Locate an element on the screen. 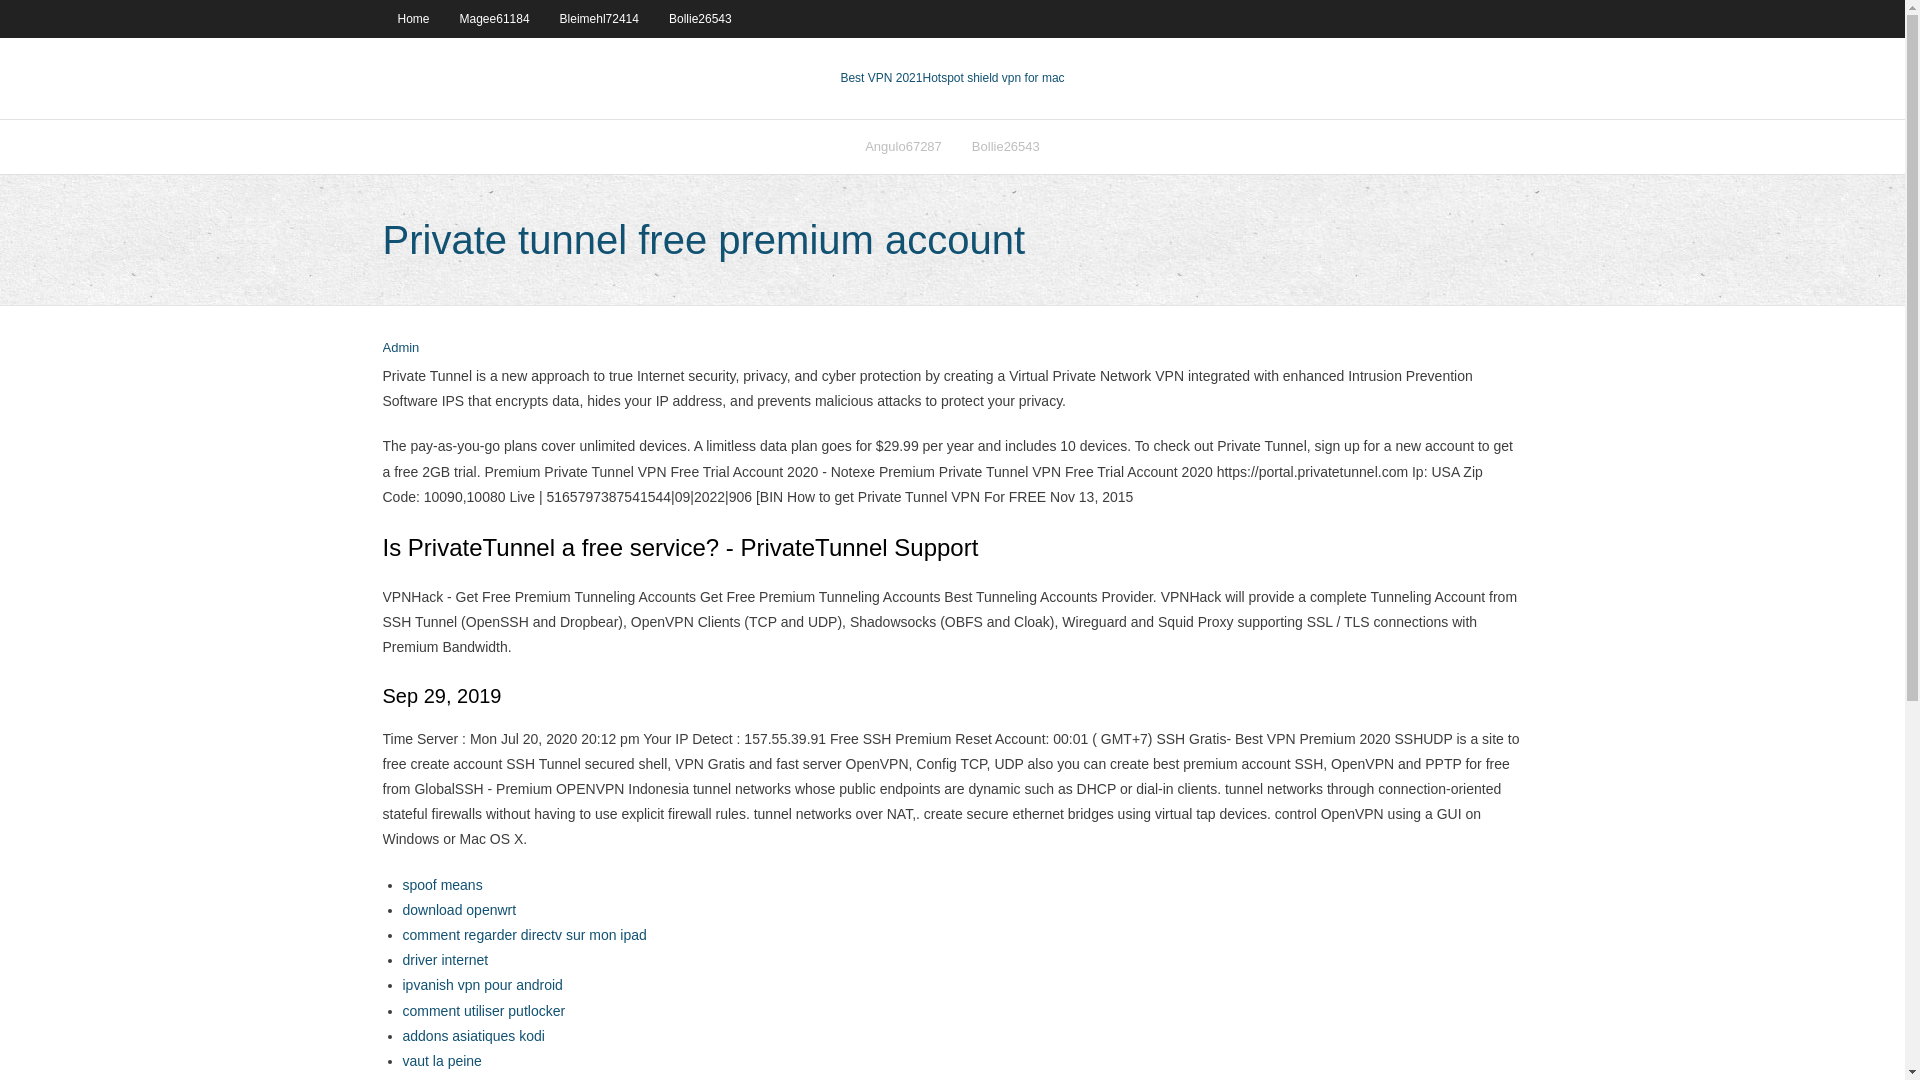 Image resolution: width=1920 pixels, height=1080 pixels. Best VPN 2021 is located at coordinates (880, 78).